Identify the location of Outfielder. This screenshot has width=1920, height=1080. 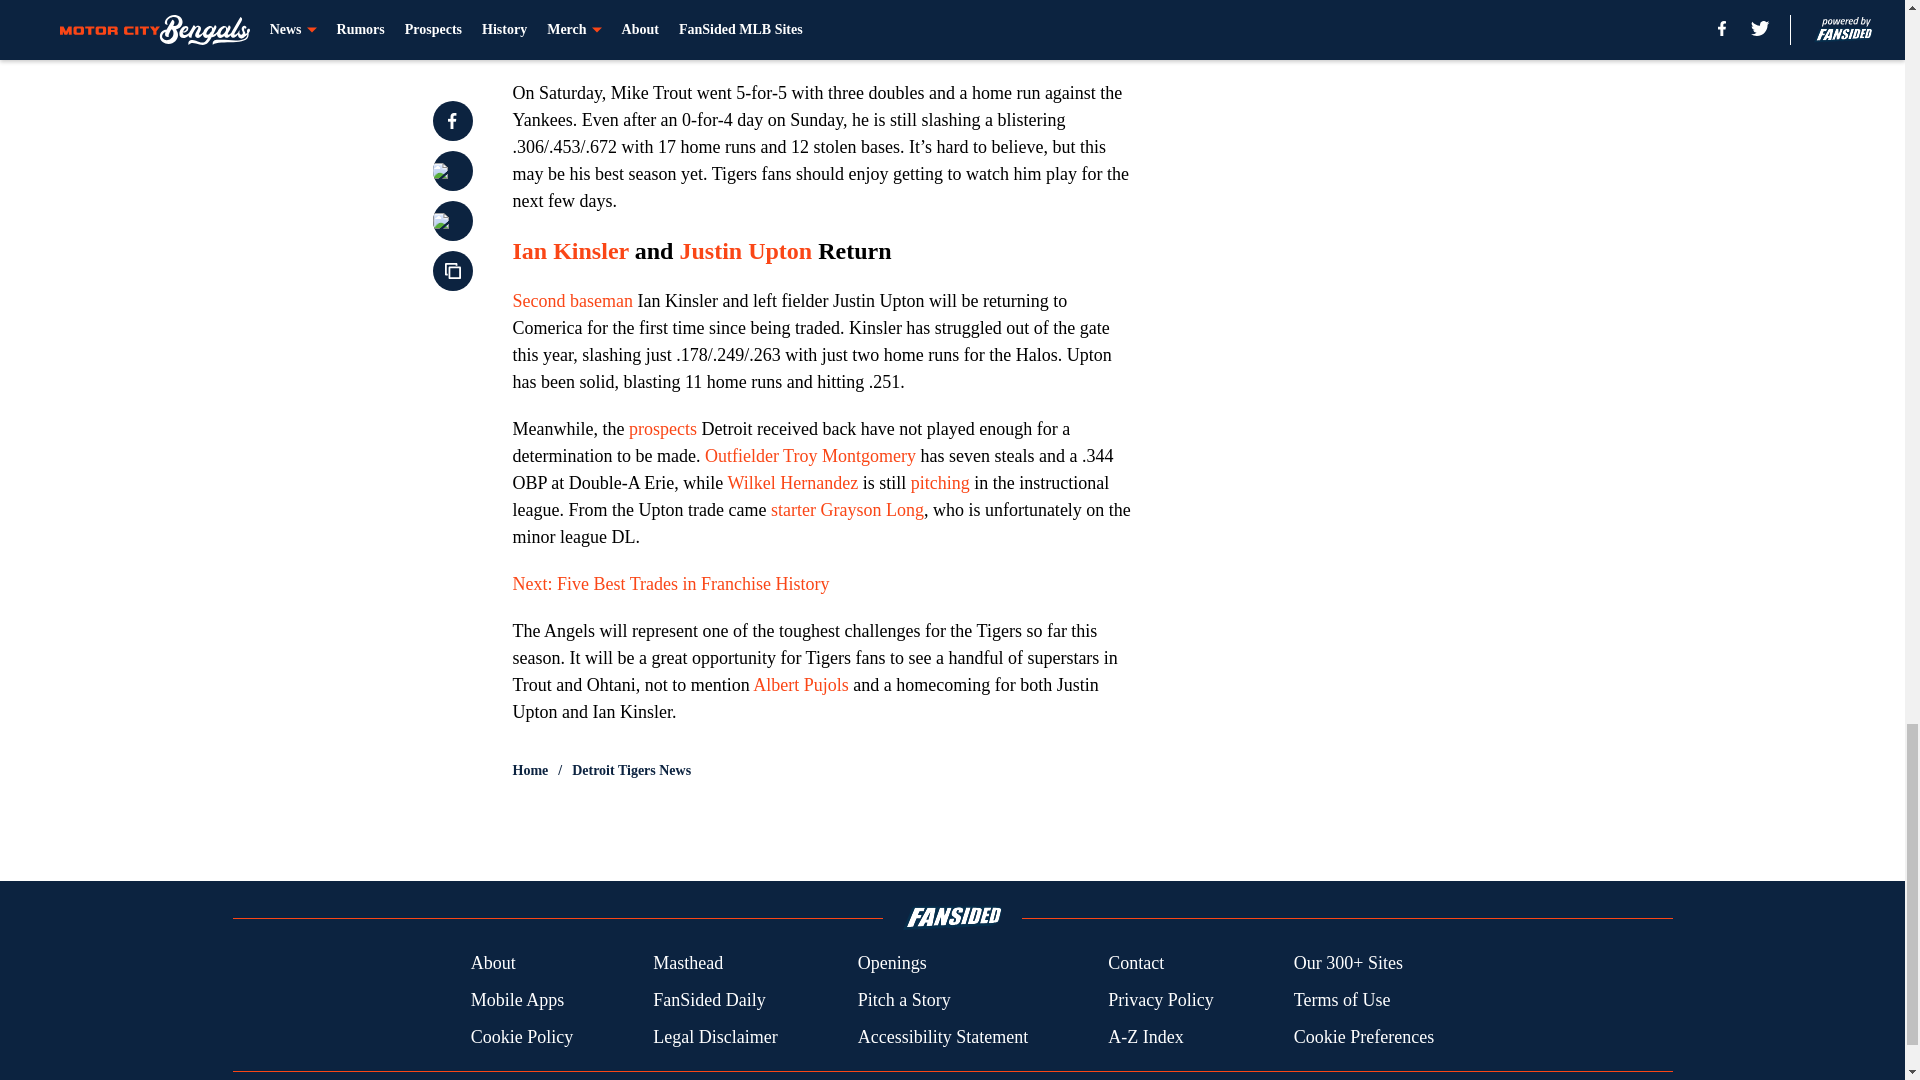
(742, 456).